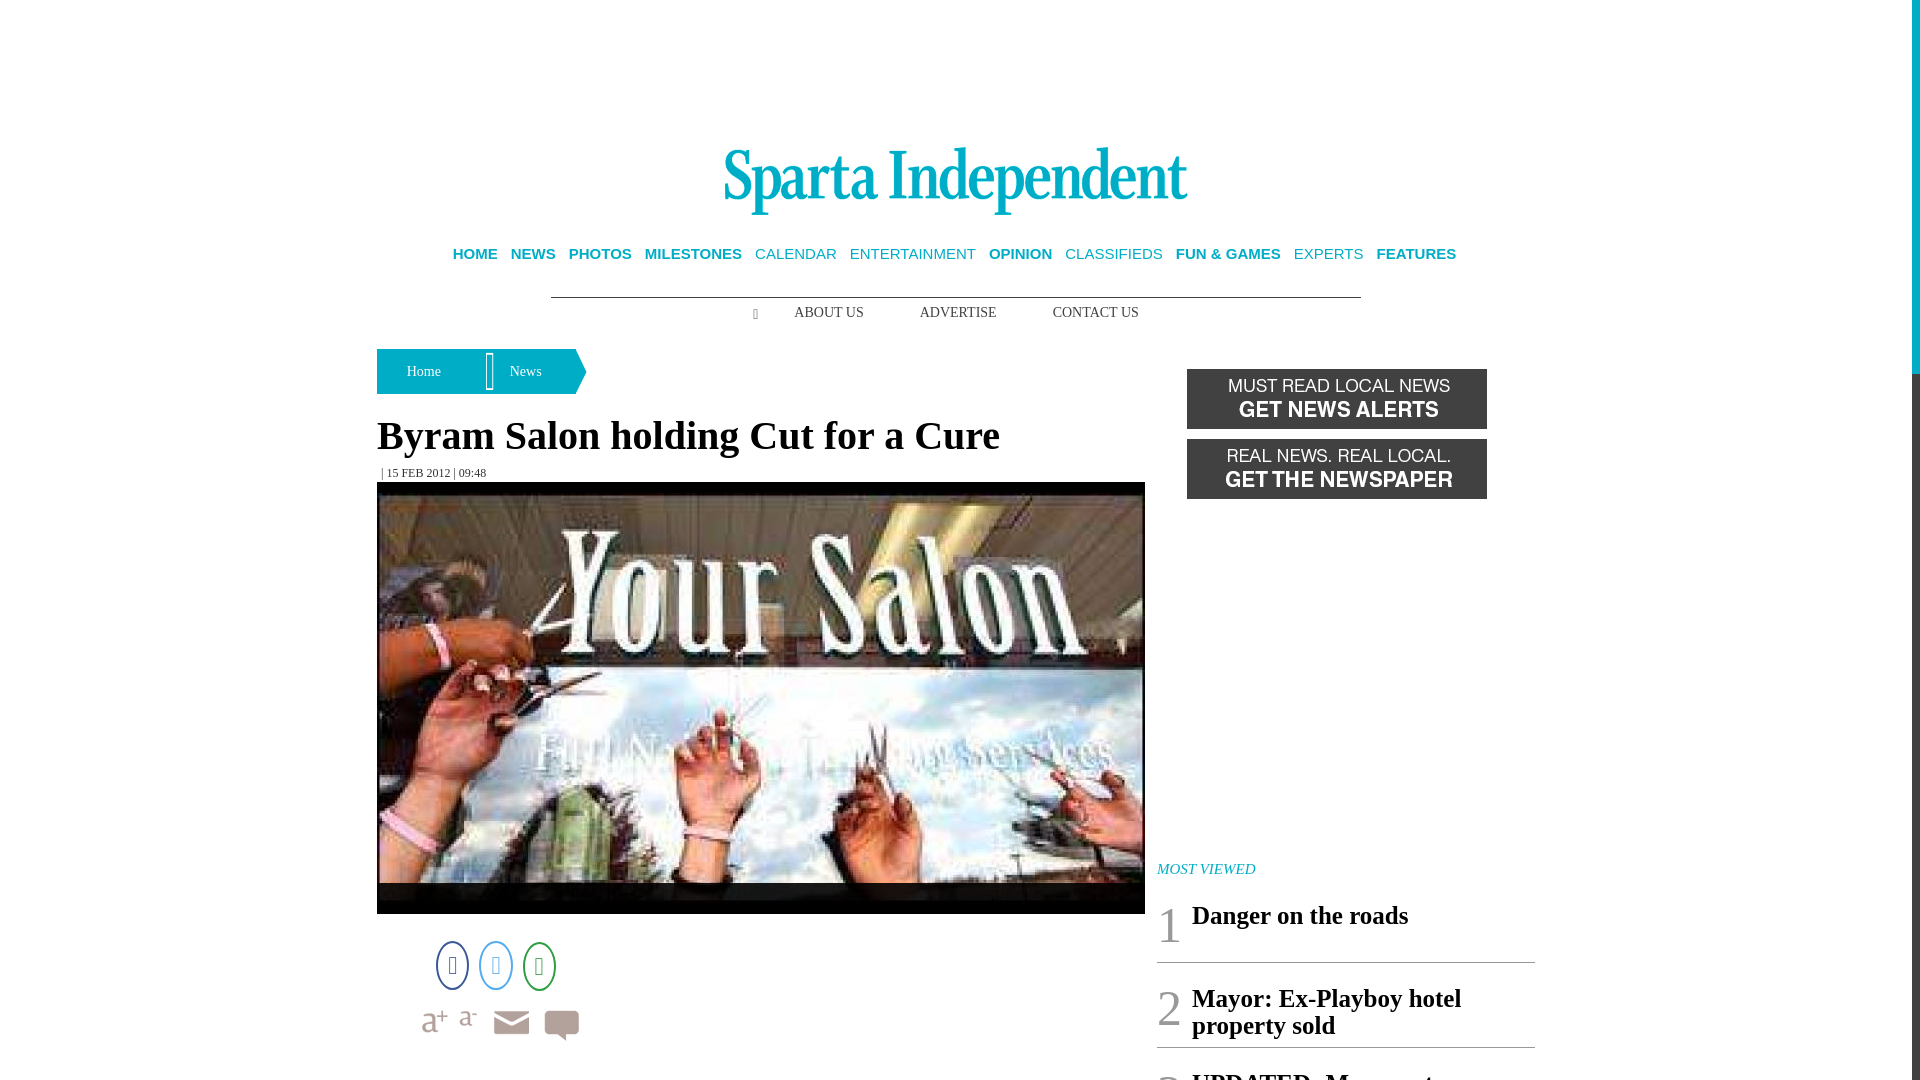  I want to click on MILESTONES, so click(693, 254).